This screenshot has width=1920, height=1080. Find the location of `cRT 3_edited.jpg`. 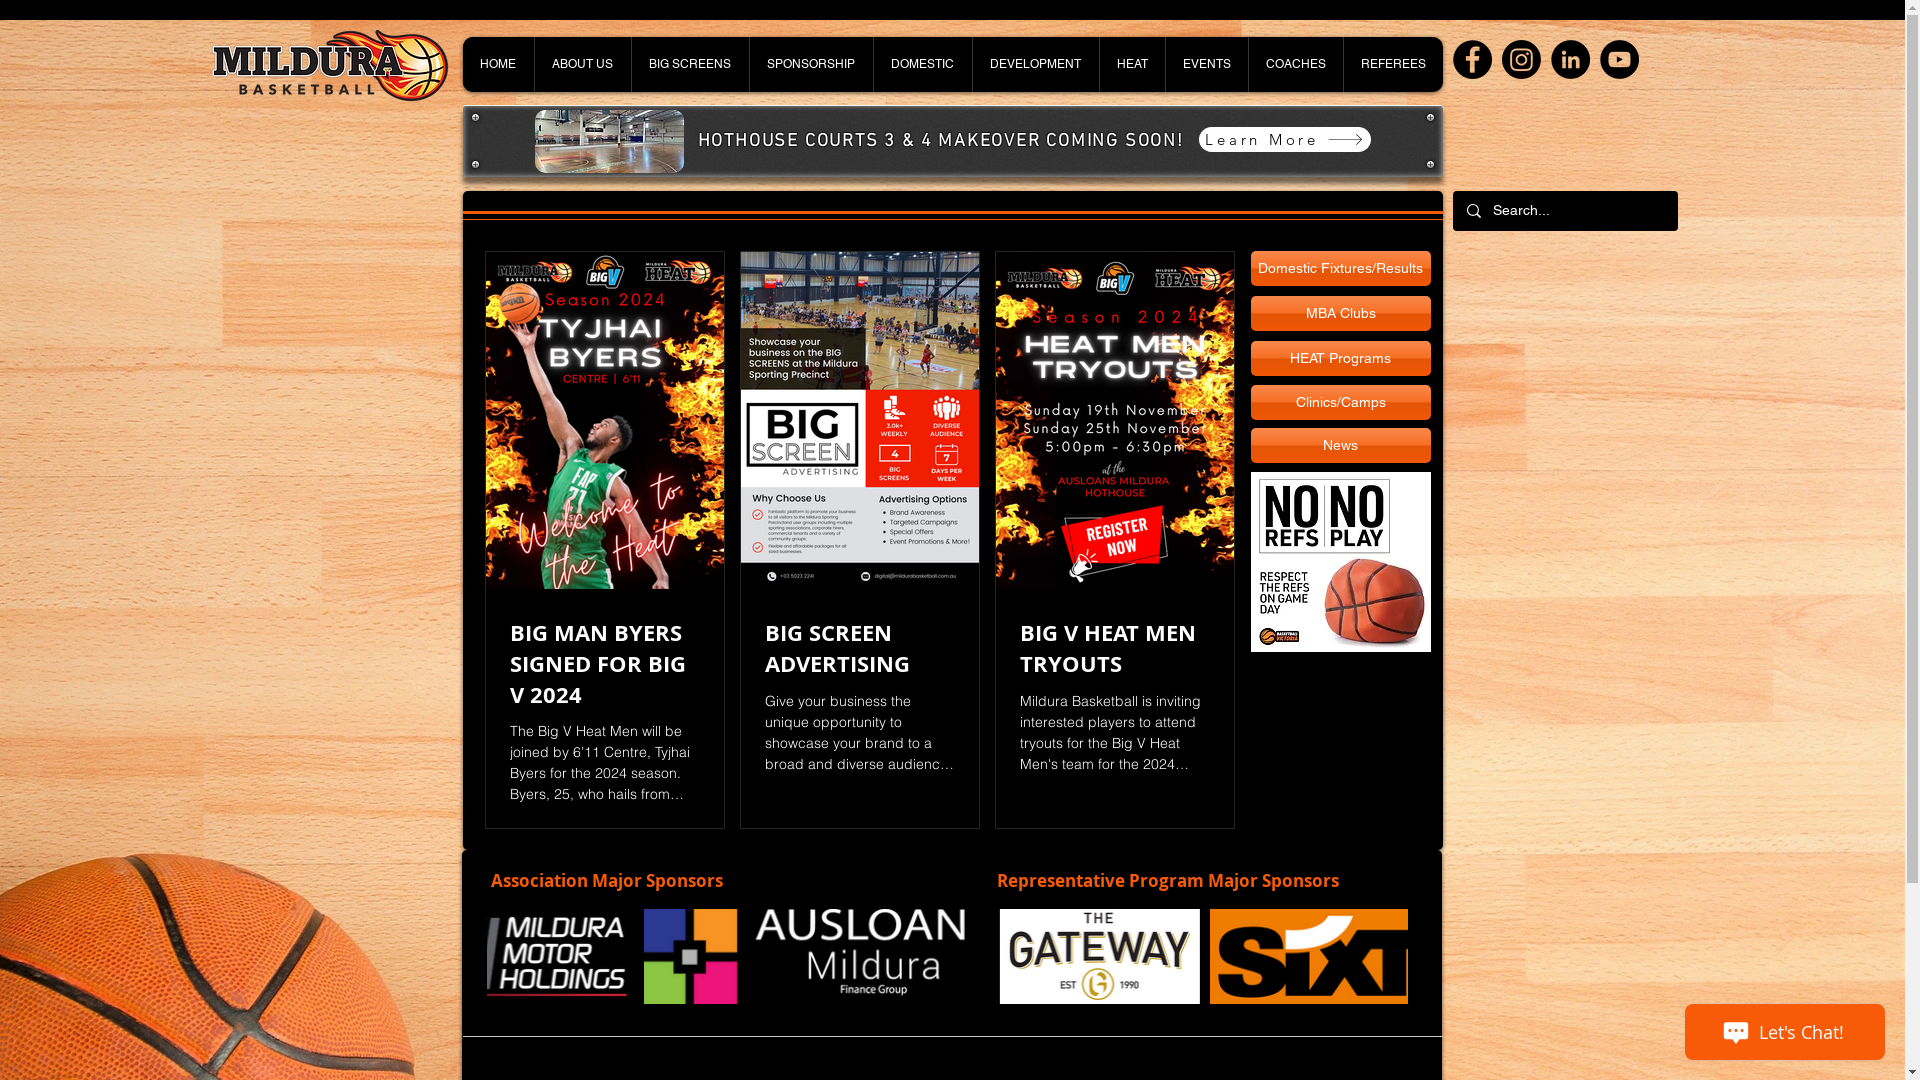

cRT 3_edited.jpg is located at coordinates (608, 142).